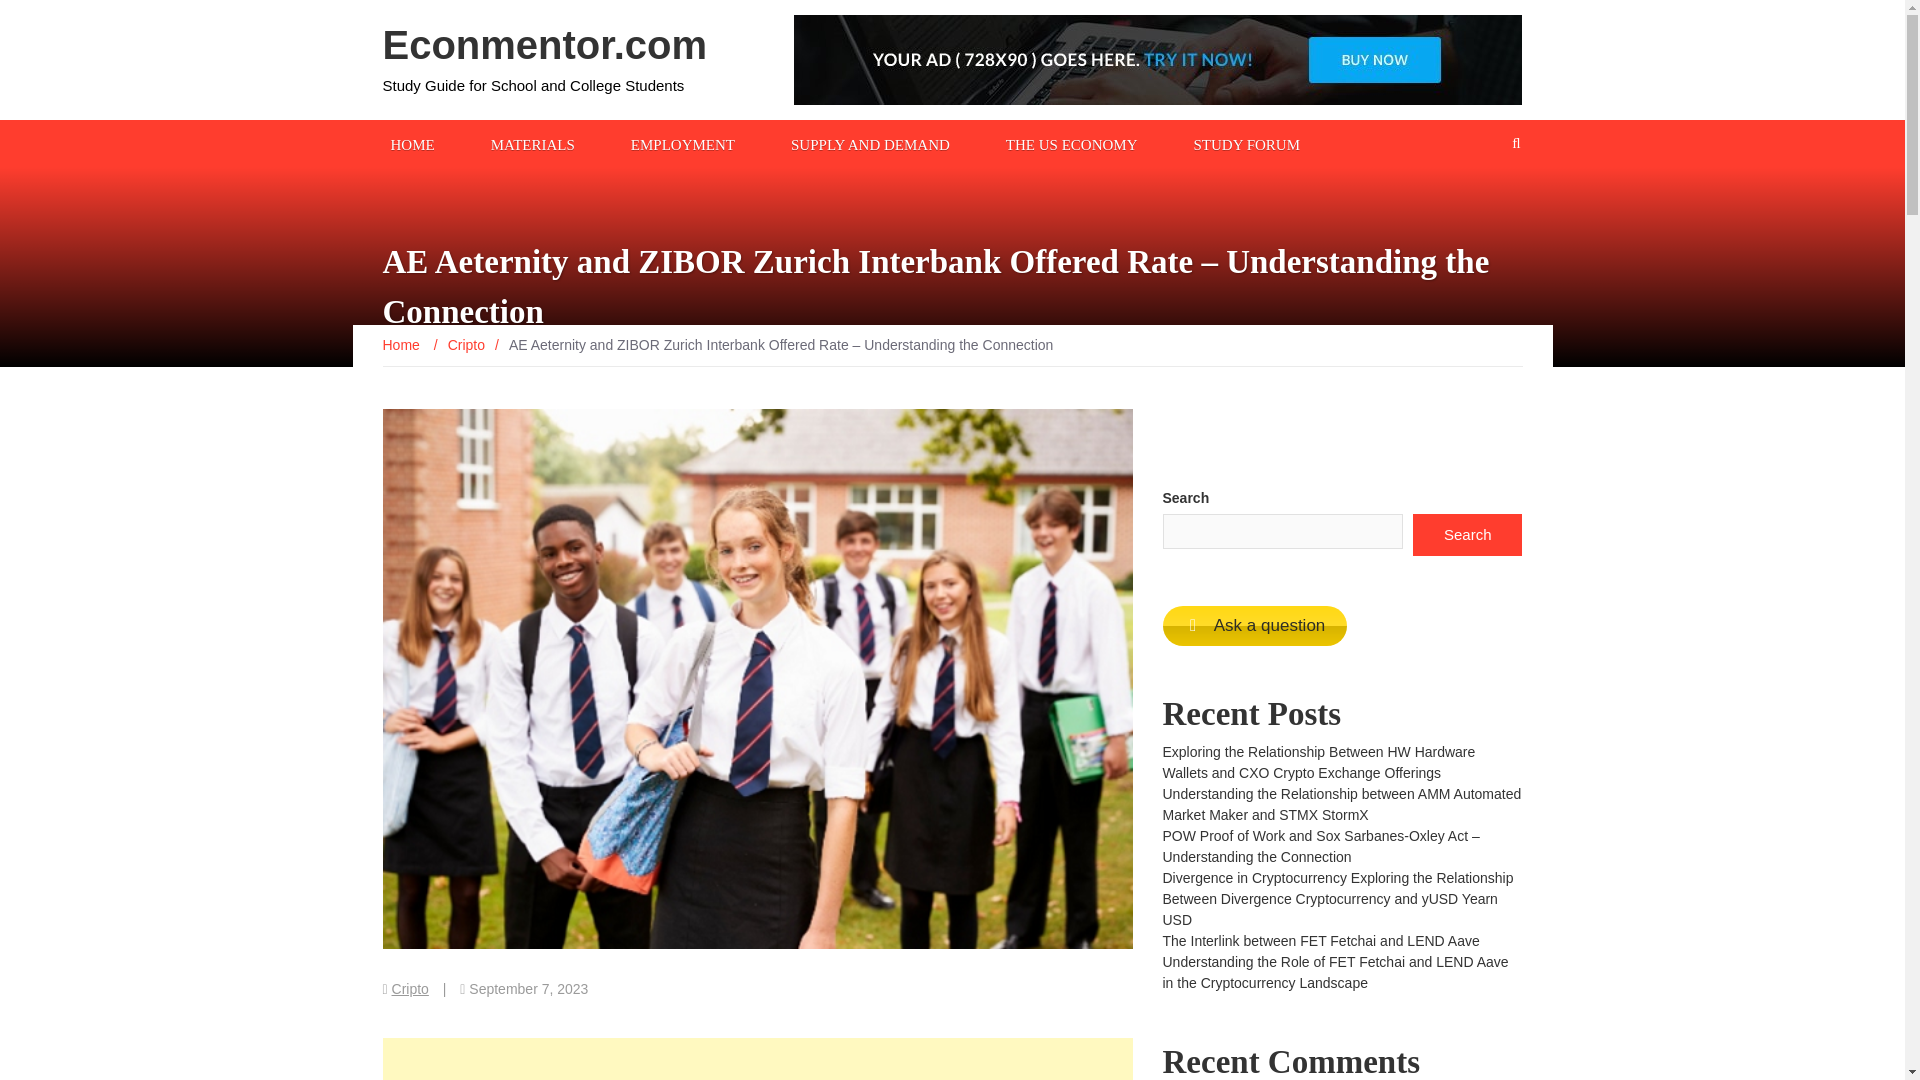 This screenshot has height=1080, width=1920. What do you see at coordinates (682, 143) in the screenshot?
I see `EMPLOYMENT` at bounding box center [682, 143].